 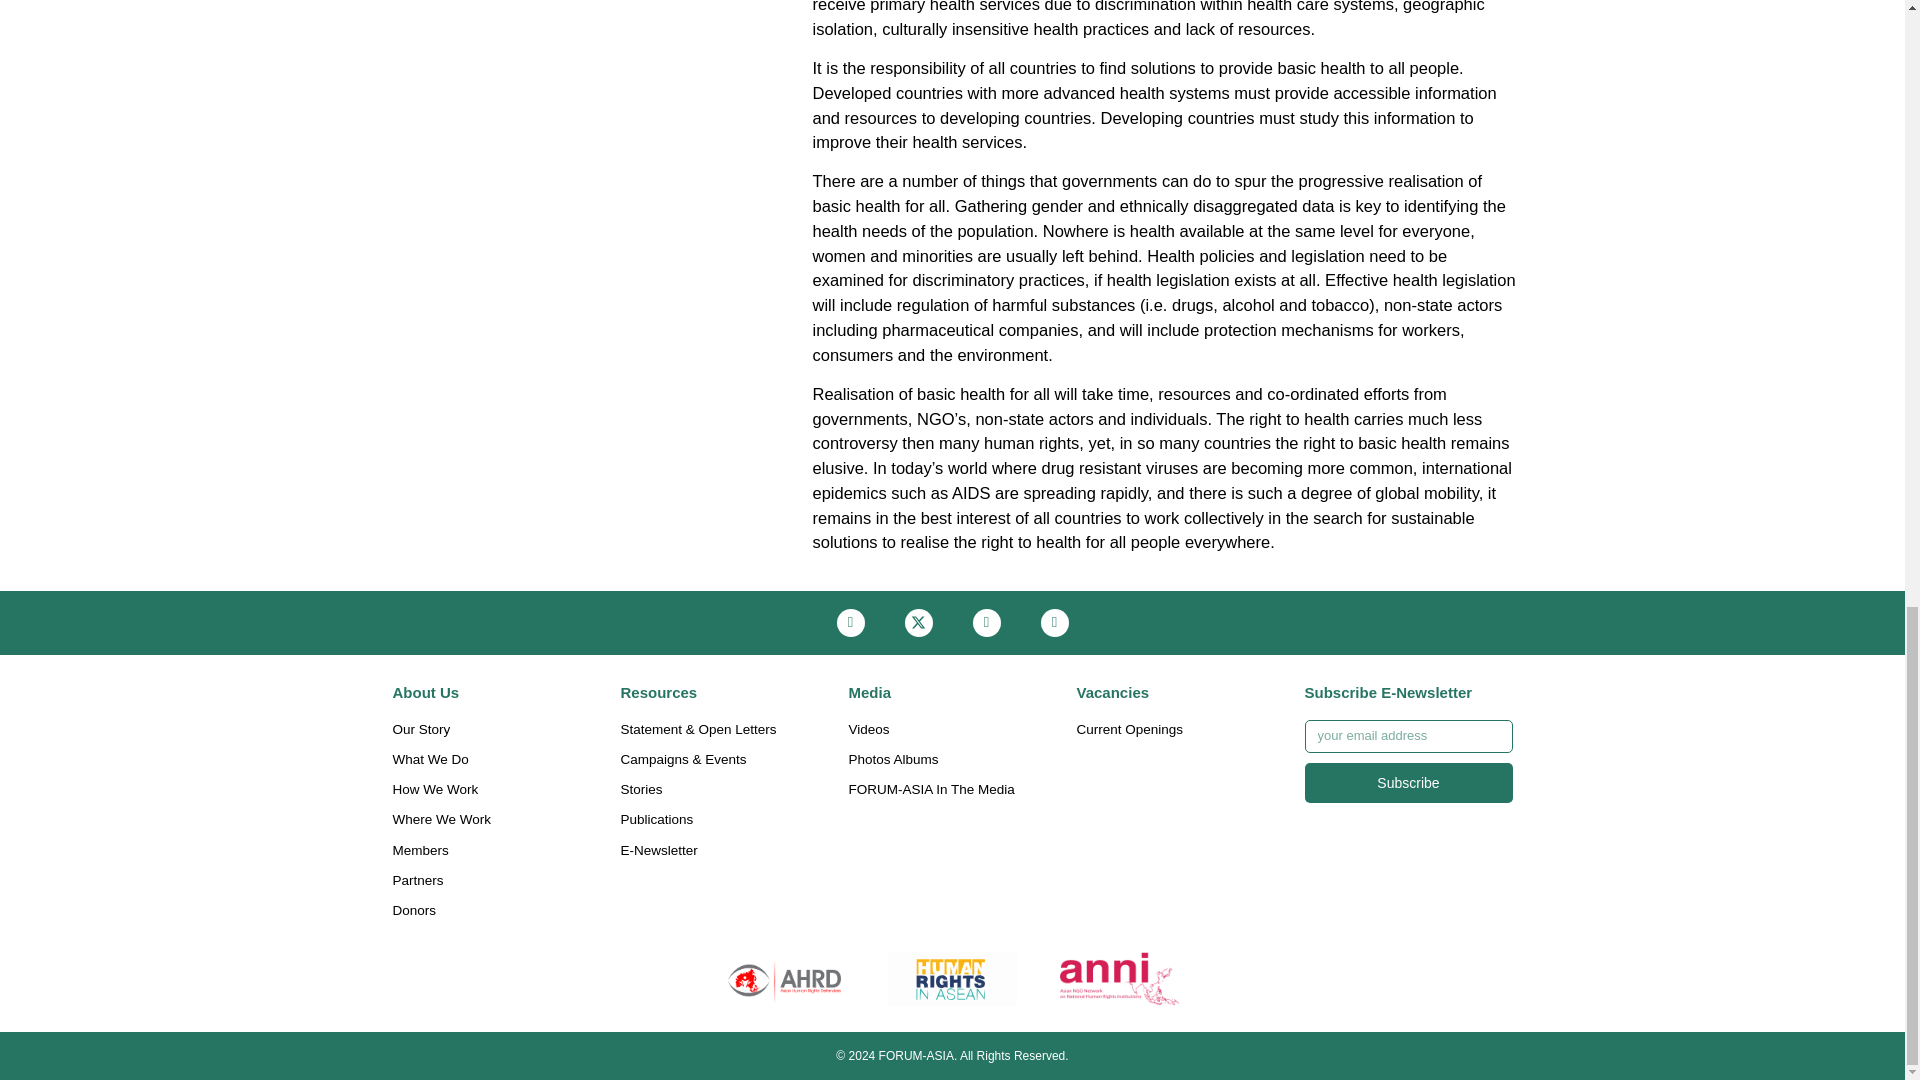 What do you see at coordinates (1119, 978) in the screenshot?
I see `Default Title` at bounding box center [1119, 978].